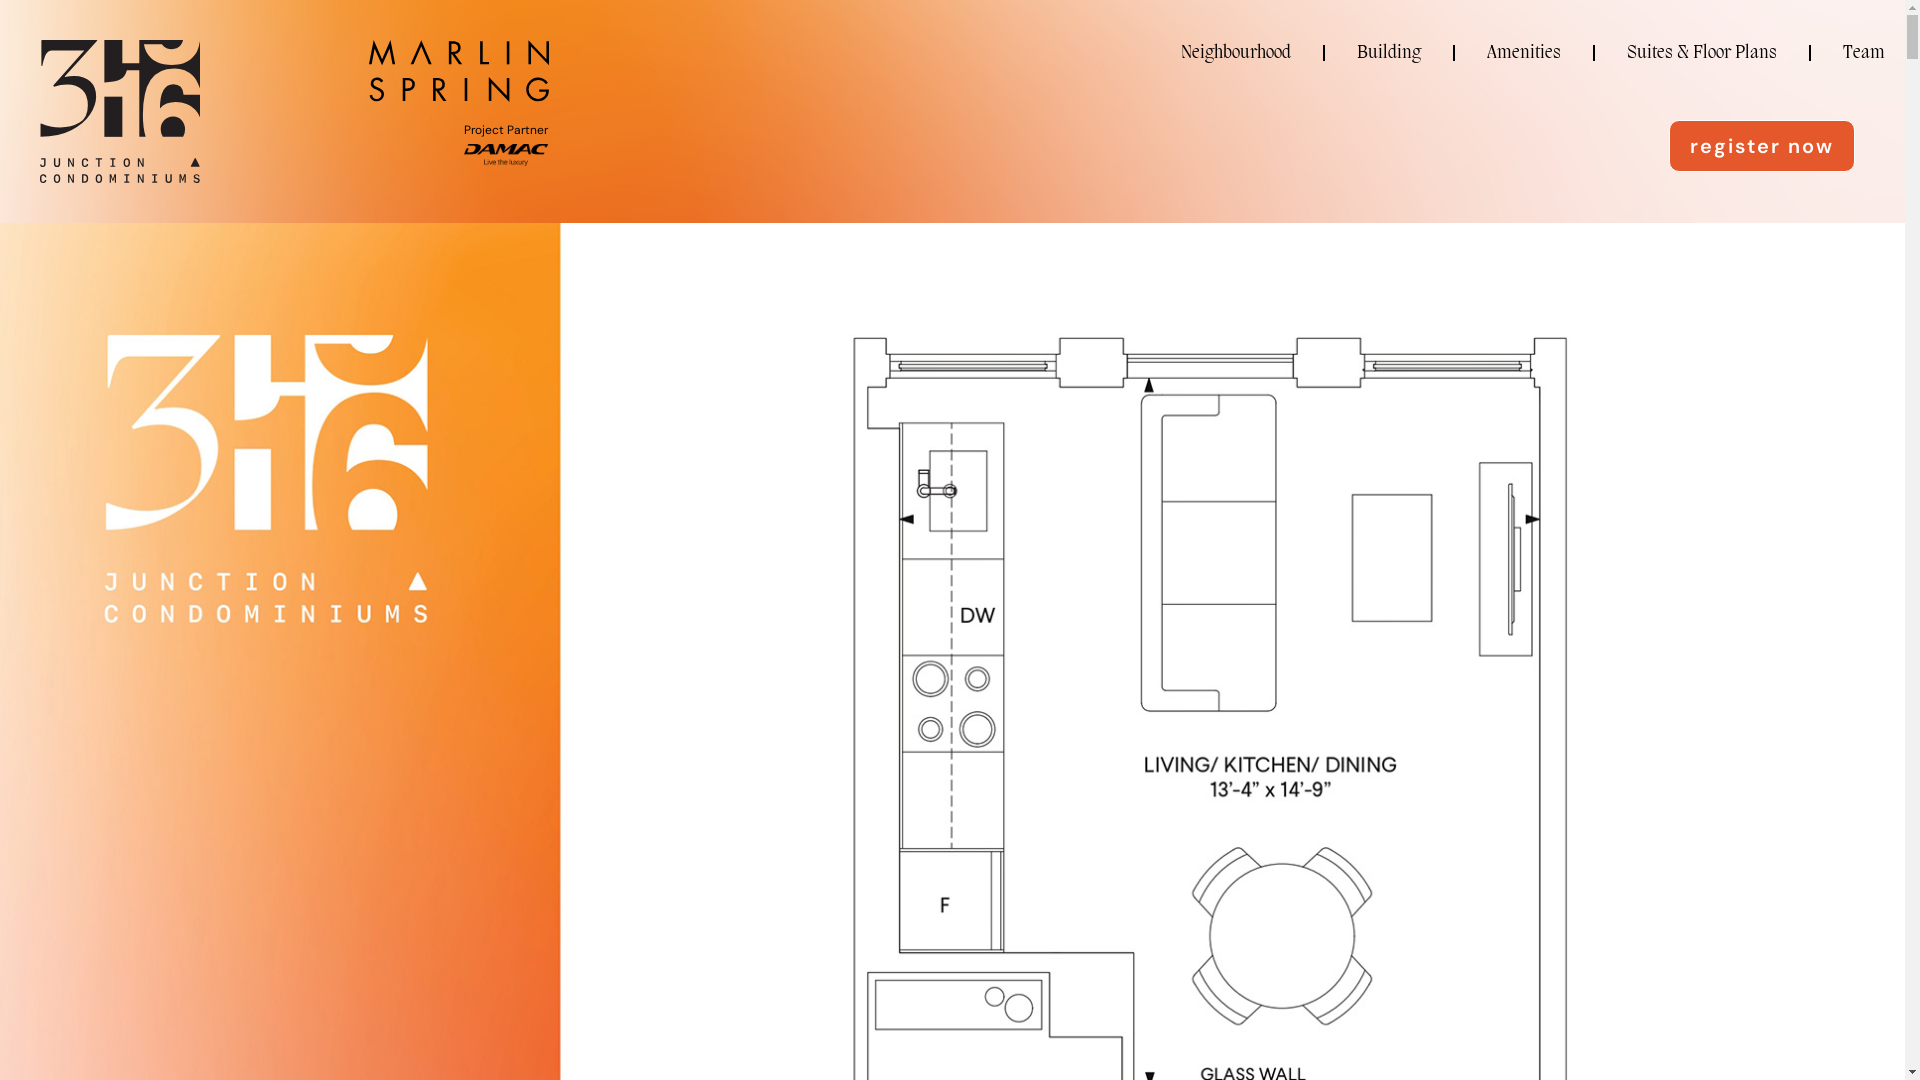 This screenshot has height=1080, width=1920. What do you see at coordinates (1389, 53) in the screenshot?
I see `Building` at bounding box center [1389, 53].